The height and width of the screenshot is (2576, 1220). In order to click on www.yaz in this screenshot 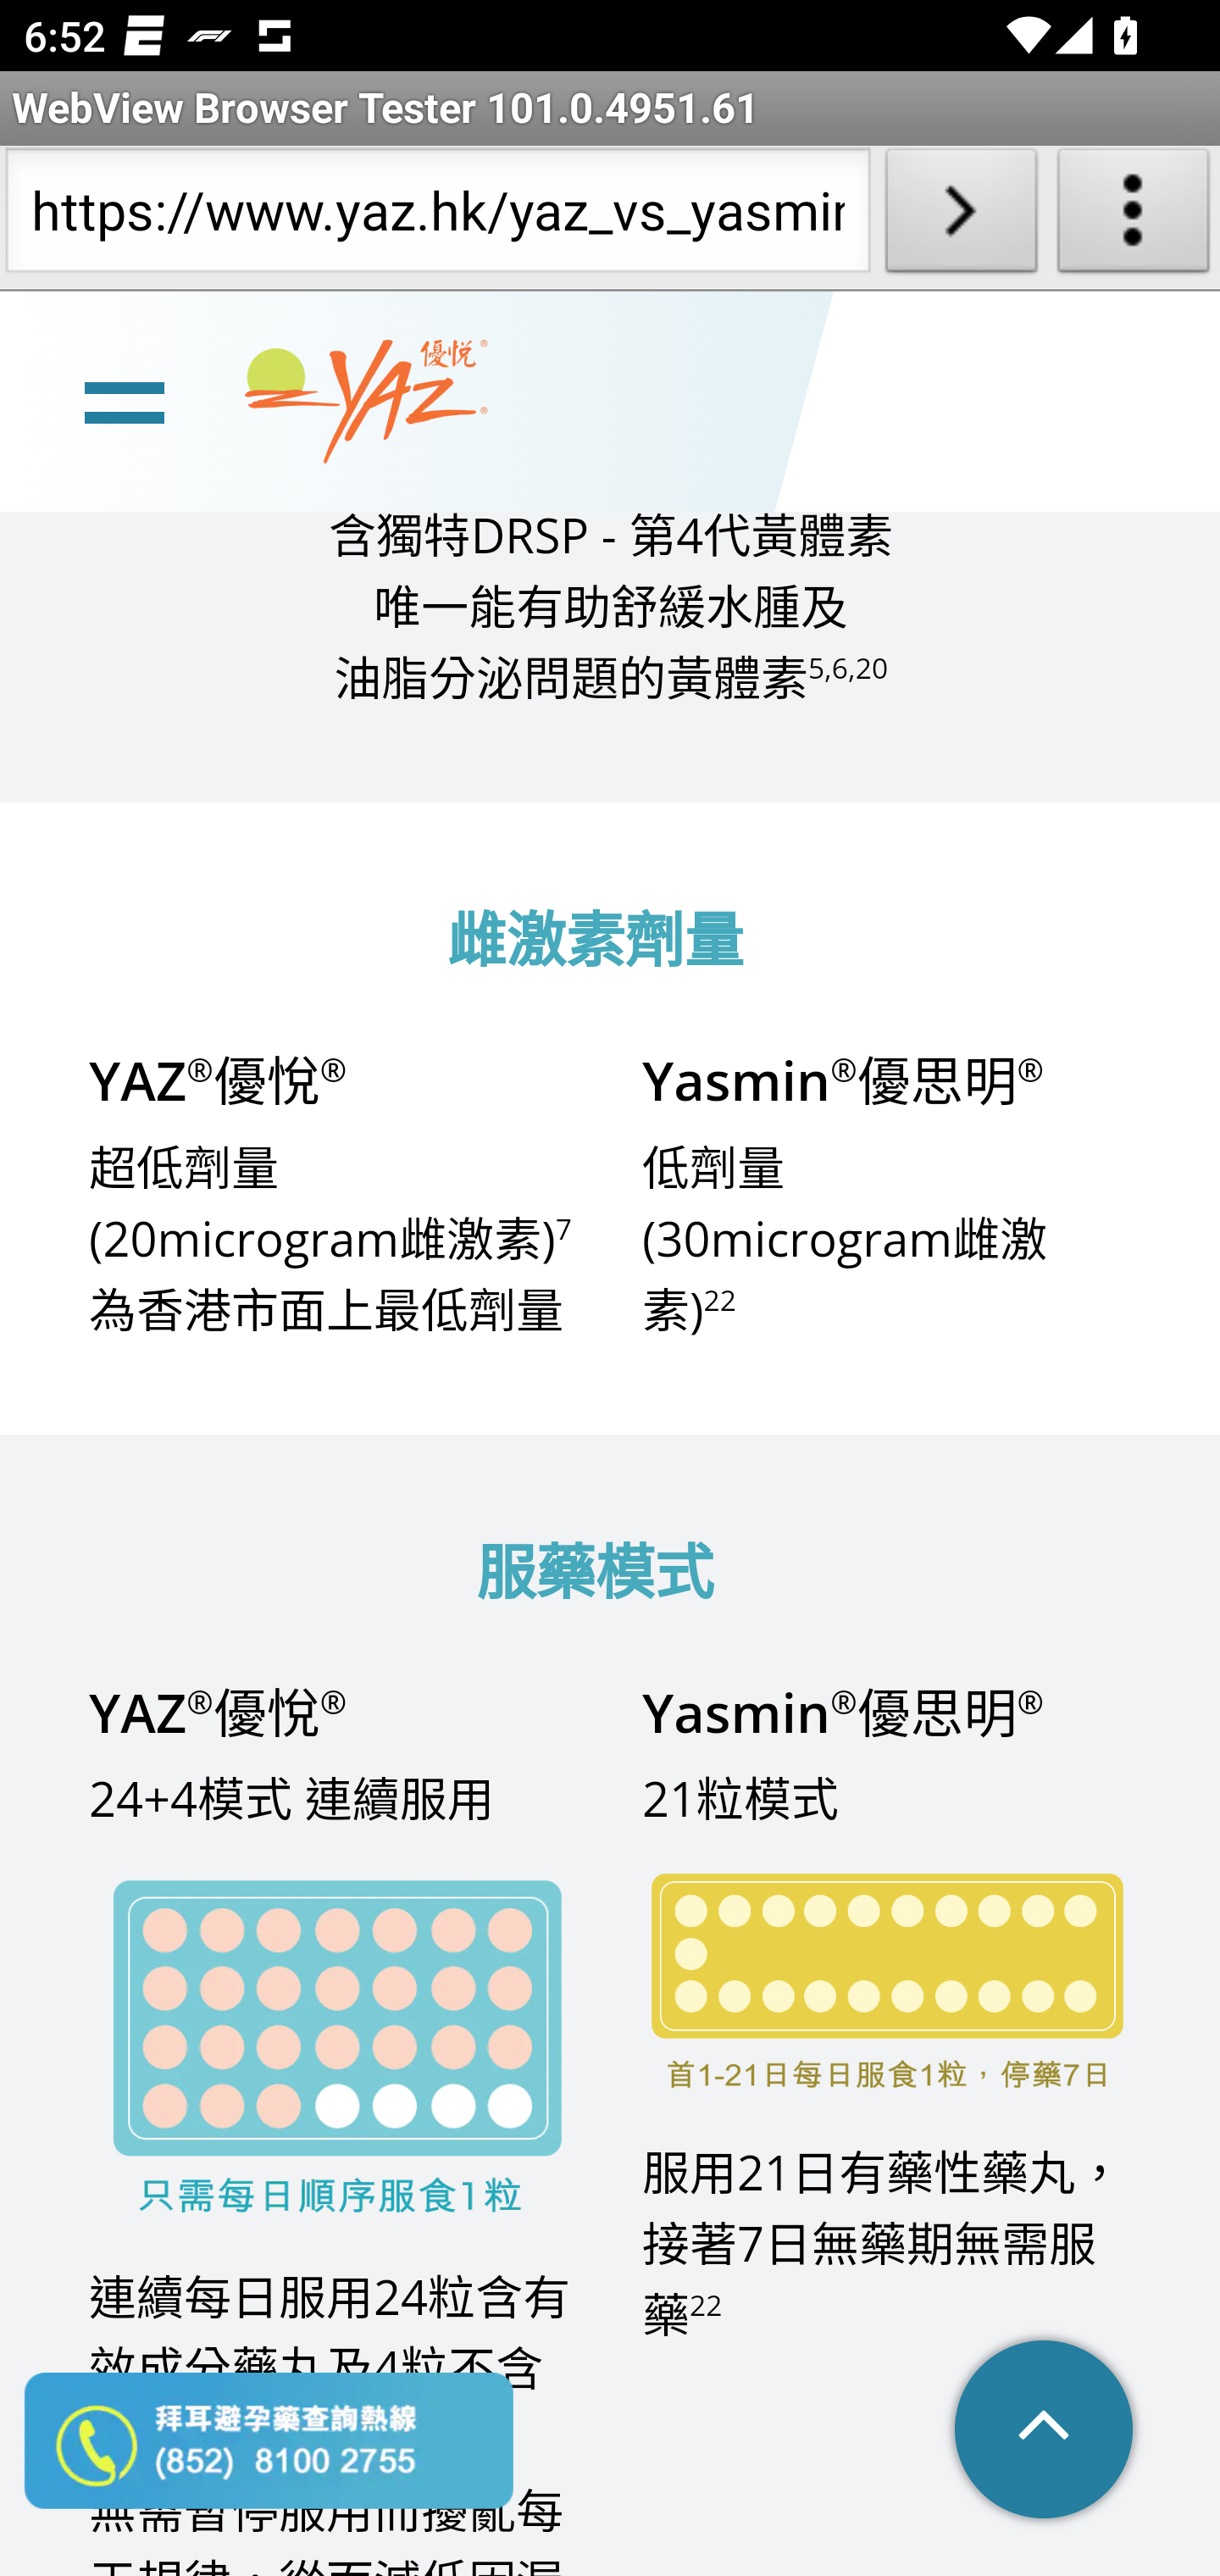, I will do `click(366, 402)`.